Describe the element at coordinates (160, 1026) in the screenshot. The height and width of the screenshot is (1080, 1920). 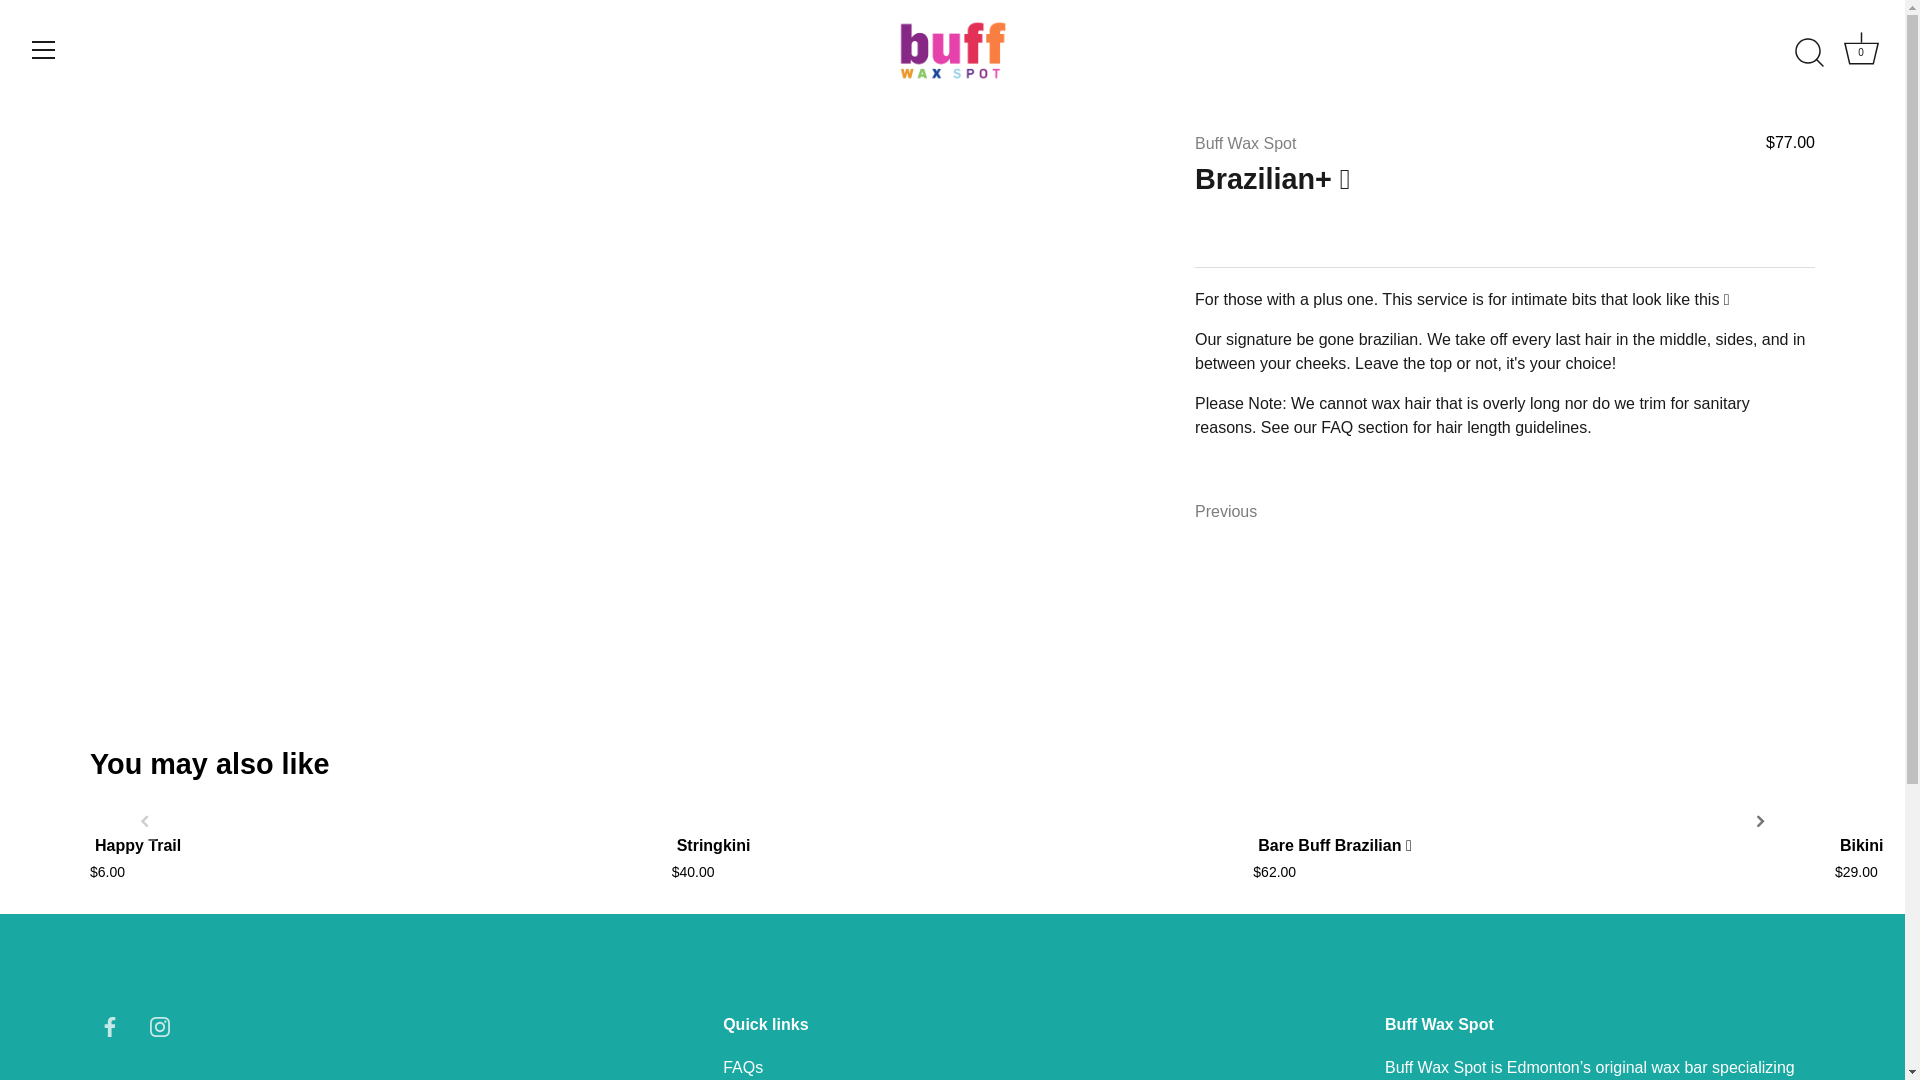
I see `Buff Wax Spot` at that location.